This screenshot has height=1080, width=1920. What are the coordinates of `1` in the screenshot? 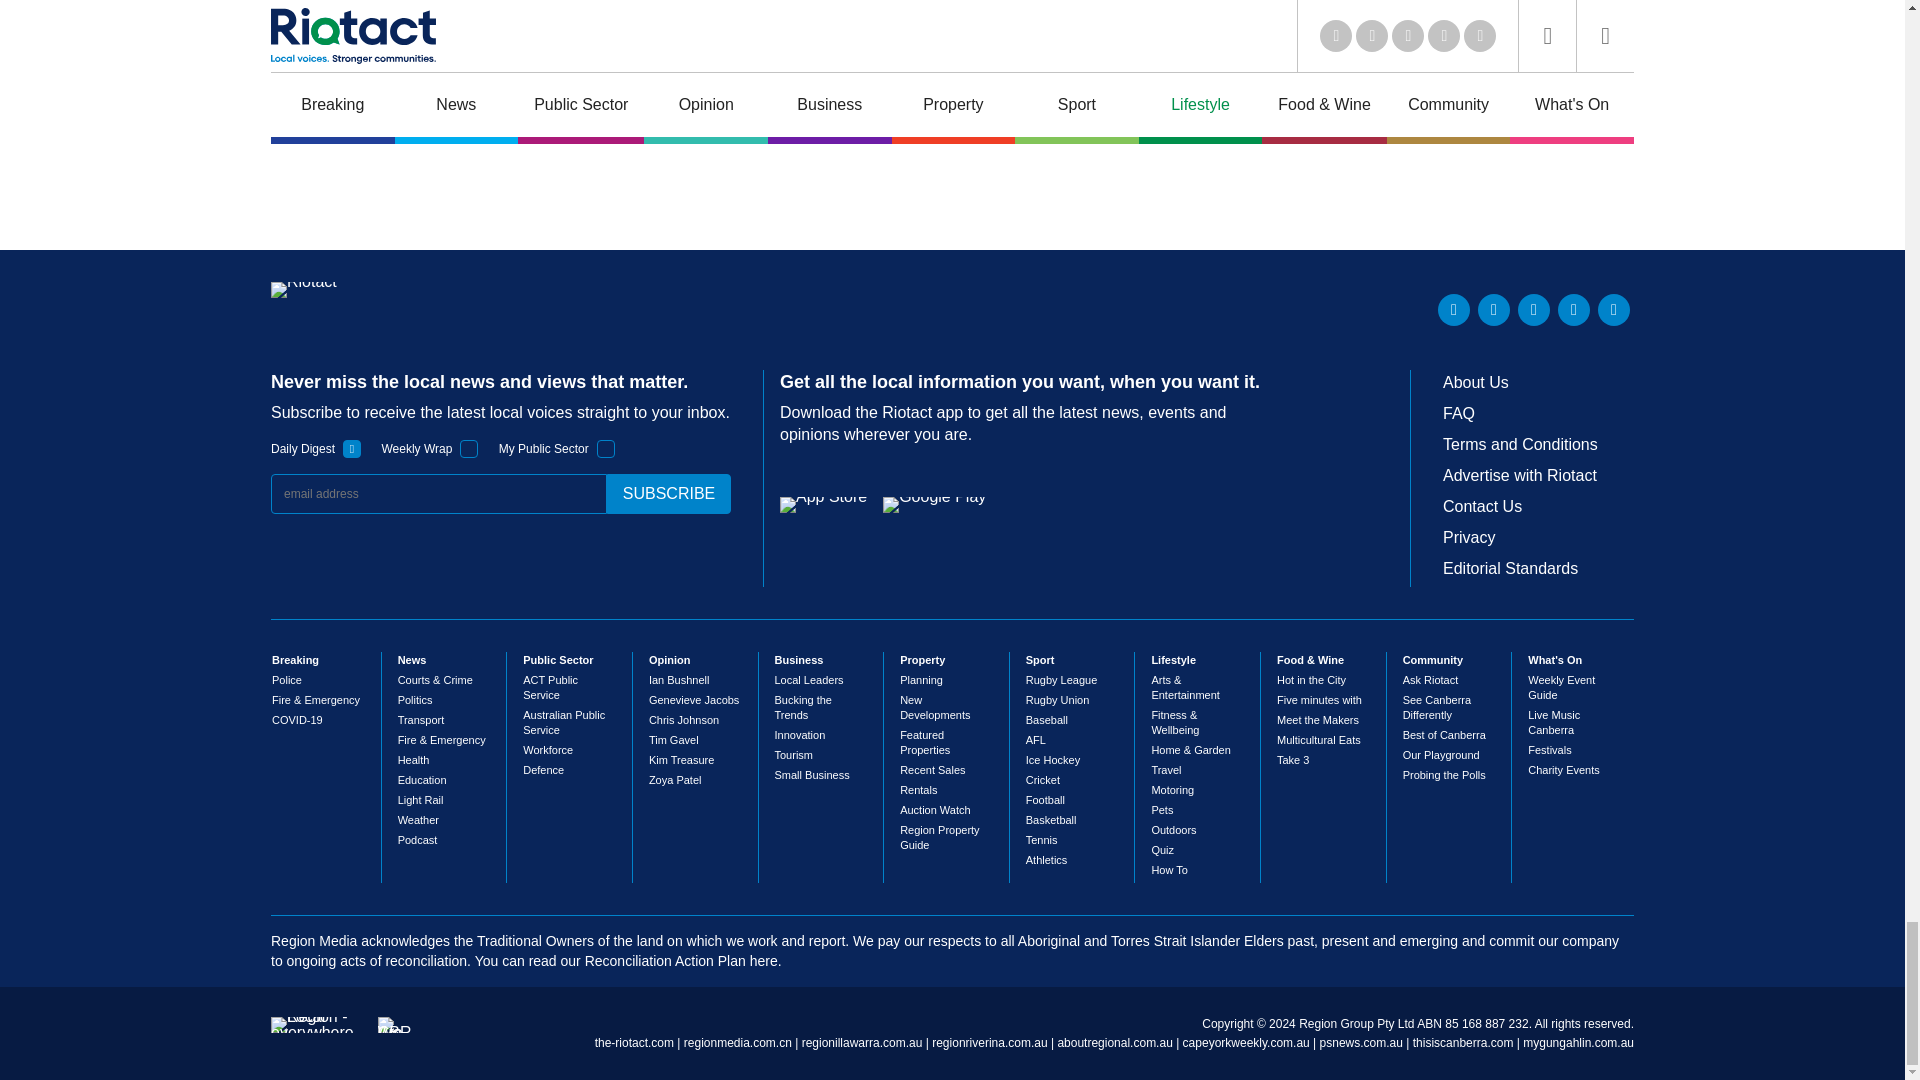 It's located at (469, 448).